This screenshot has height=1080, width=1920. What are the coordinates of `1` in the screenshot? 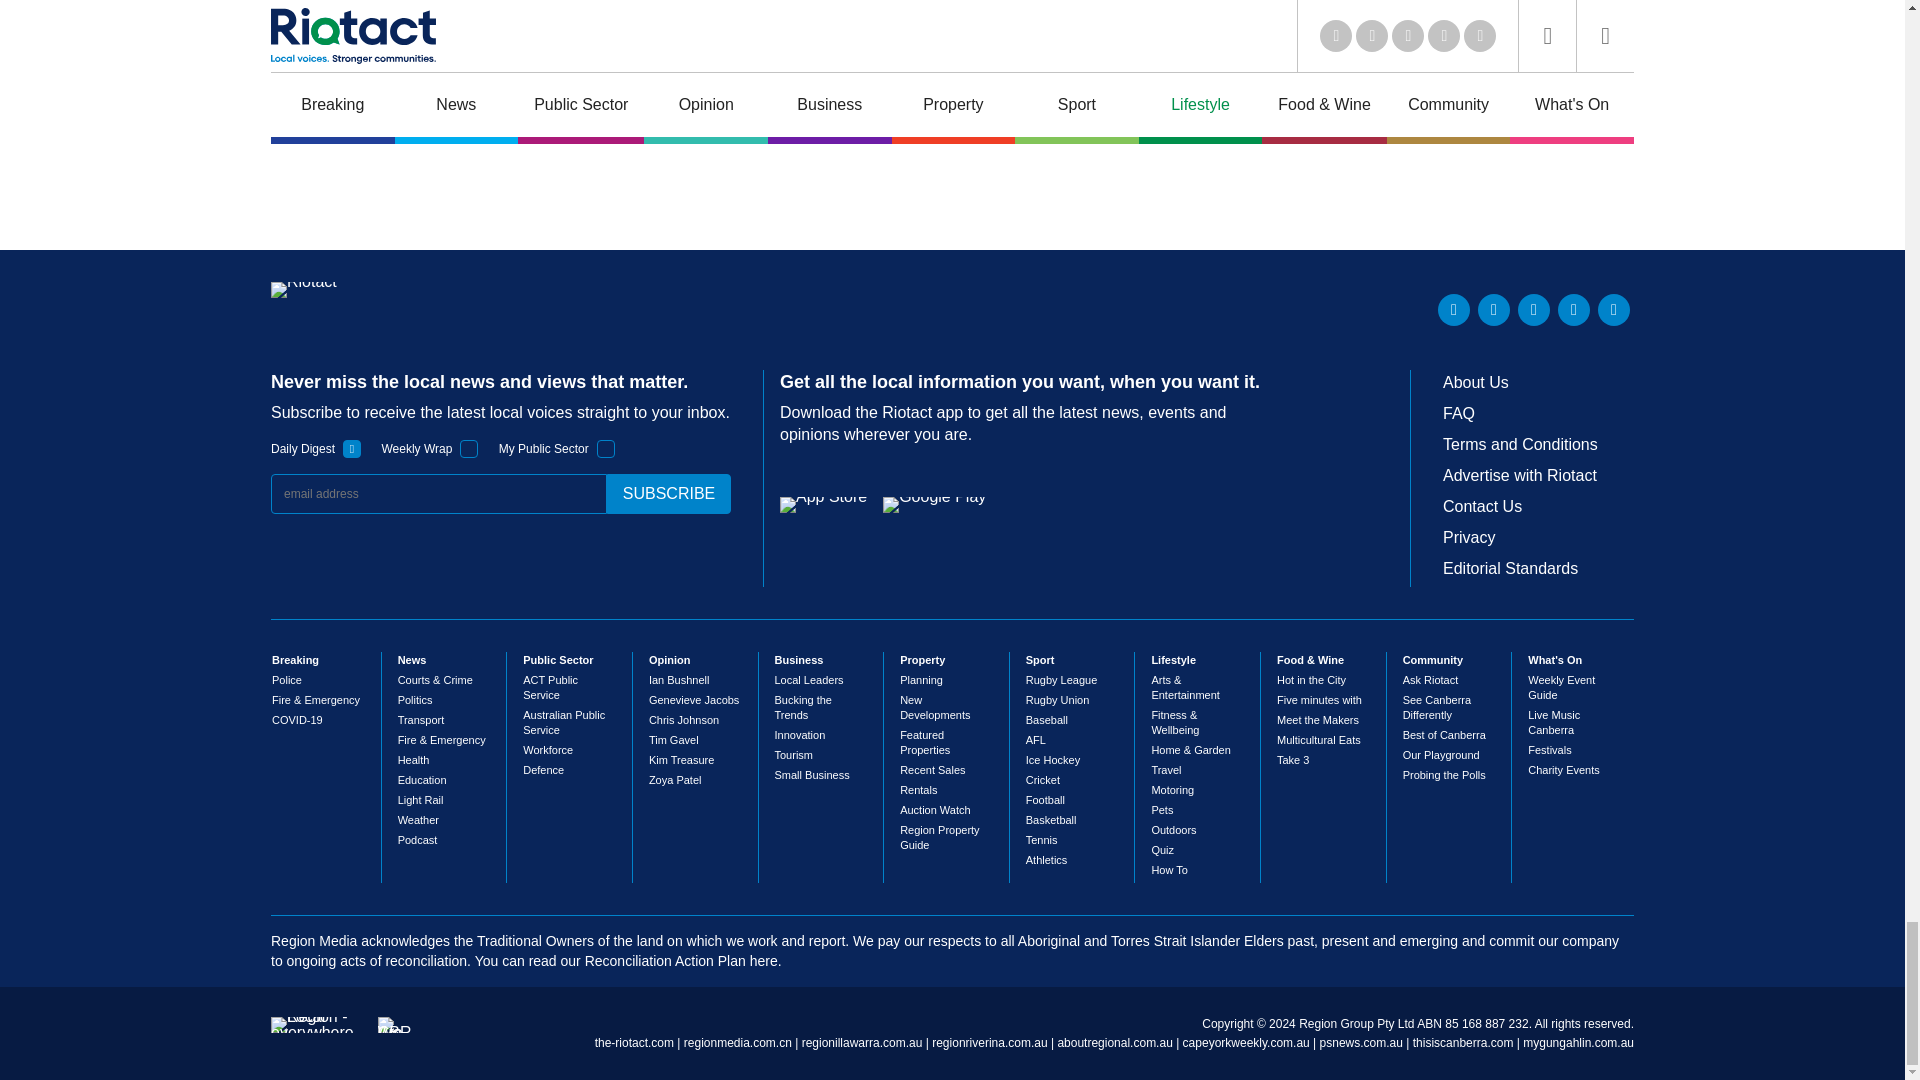 It's located at (469, 448).